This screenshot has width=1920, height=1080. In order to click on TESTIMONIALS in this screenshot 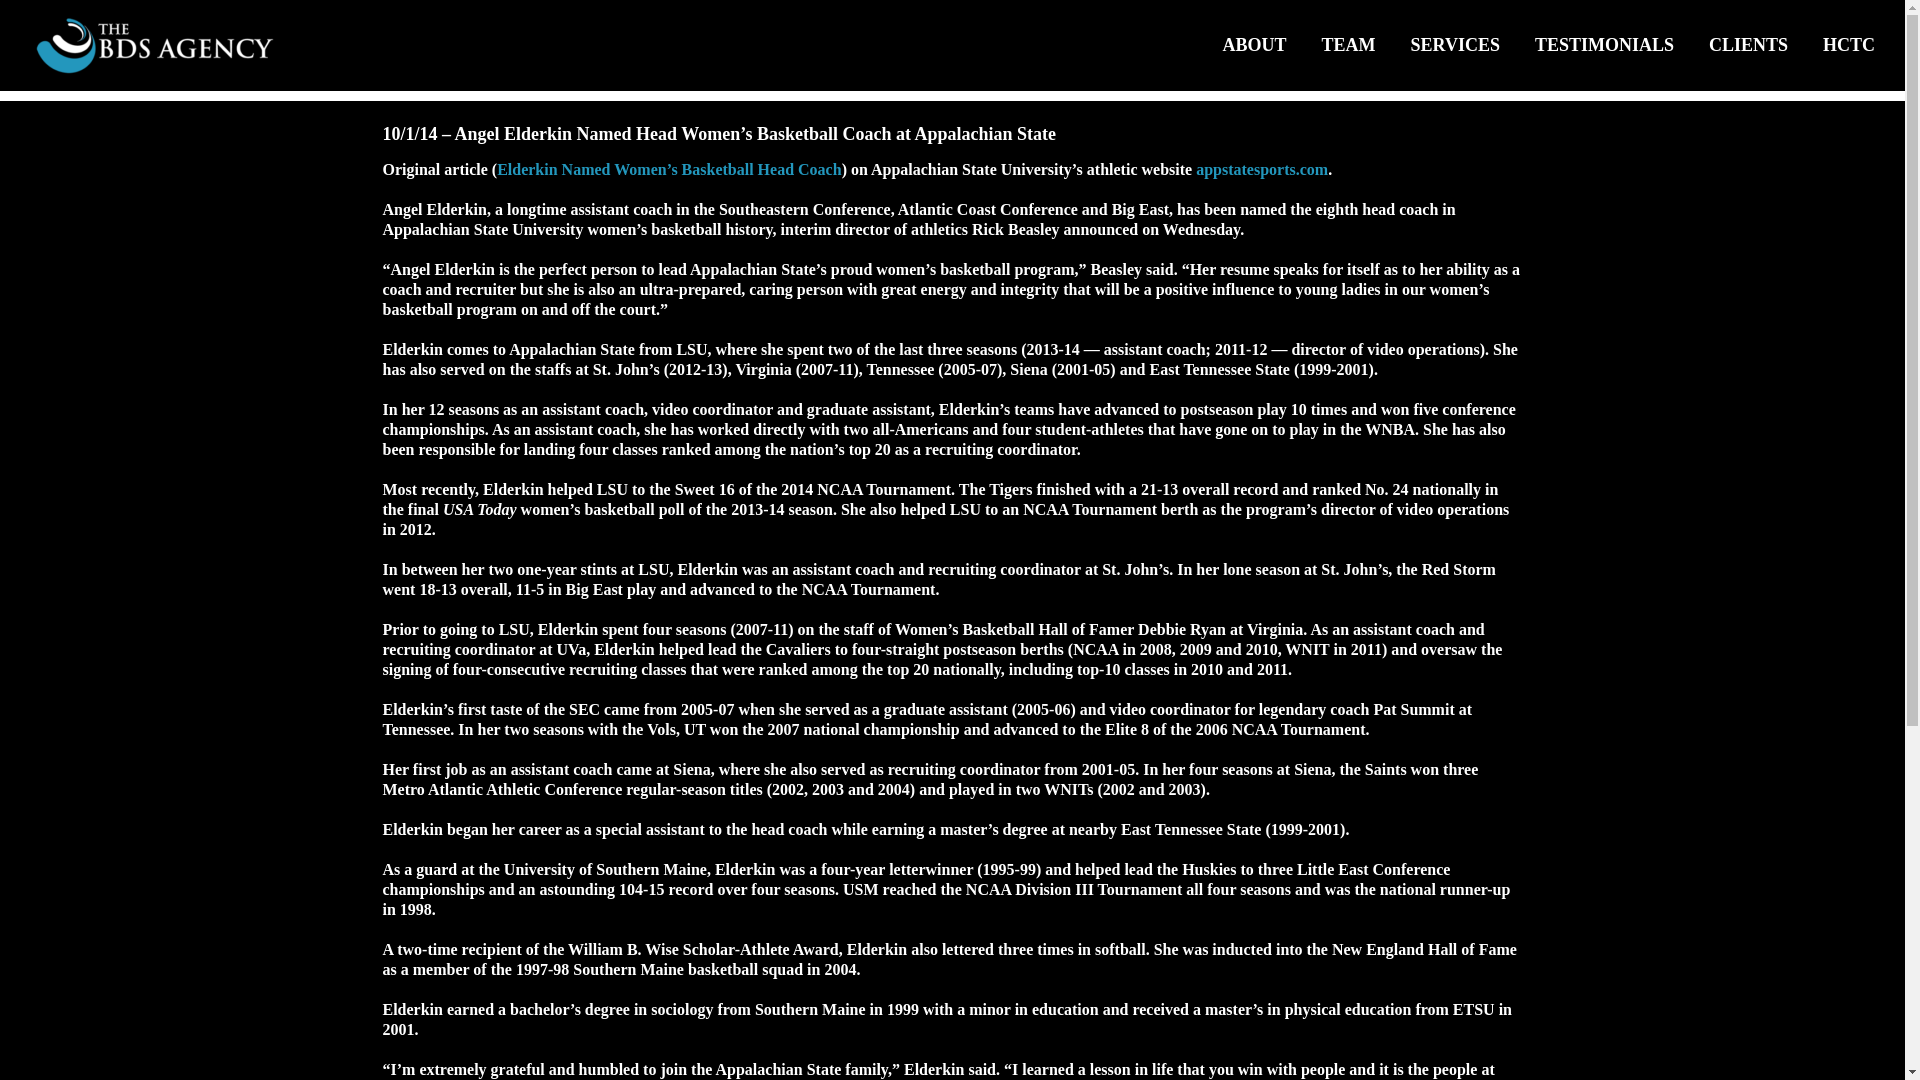, I will do `click(1604, 44)`.